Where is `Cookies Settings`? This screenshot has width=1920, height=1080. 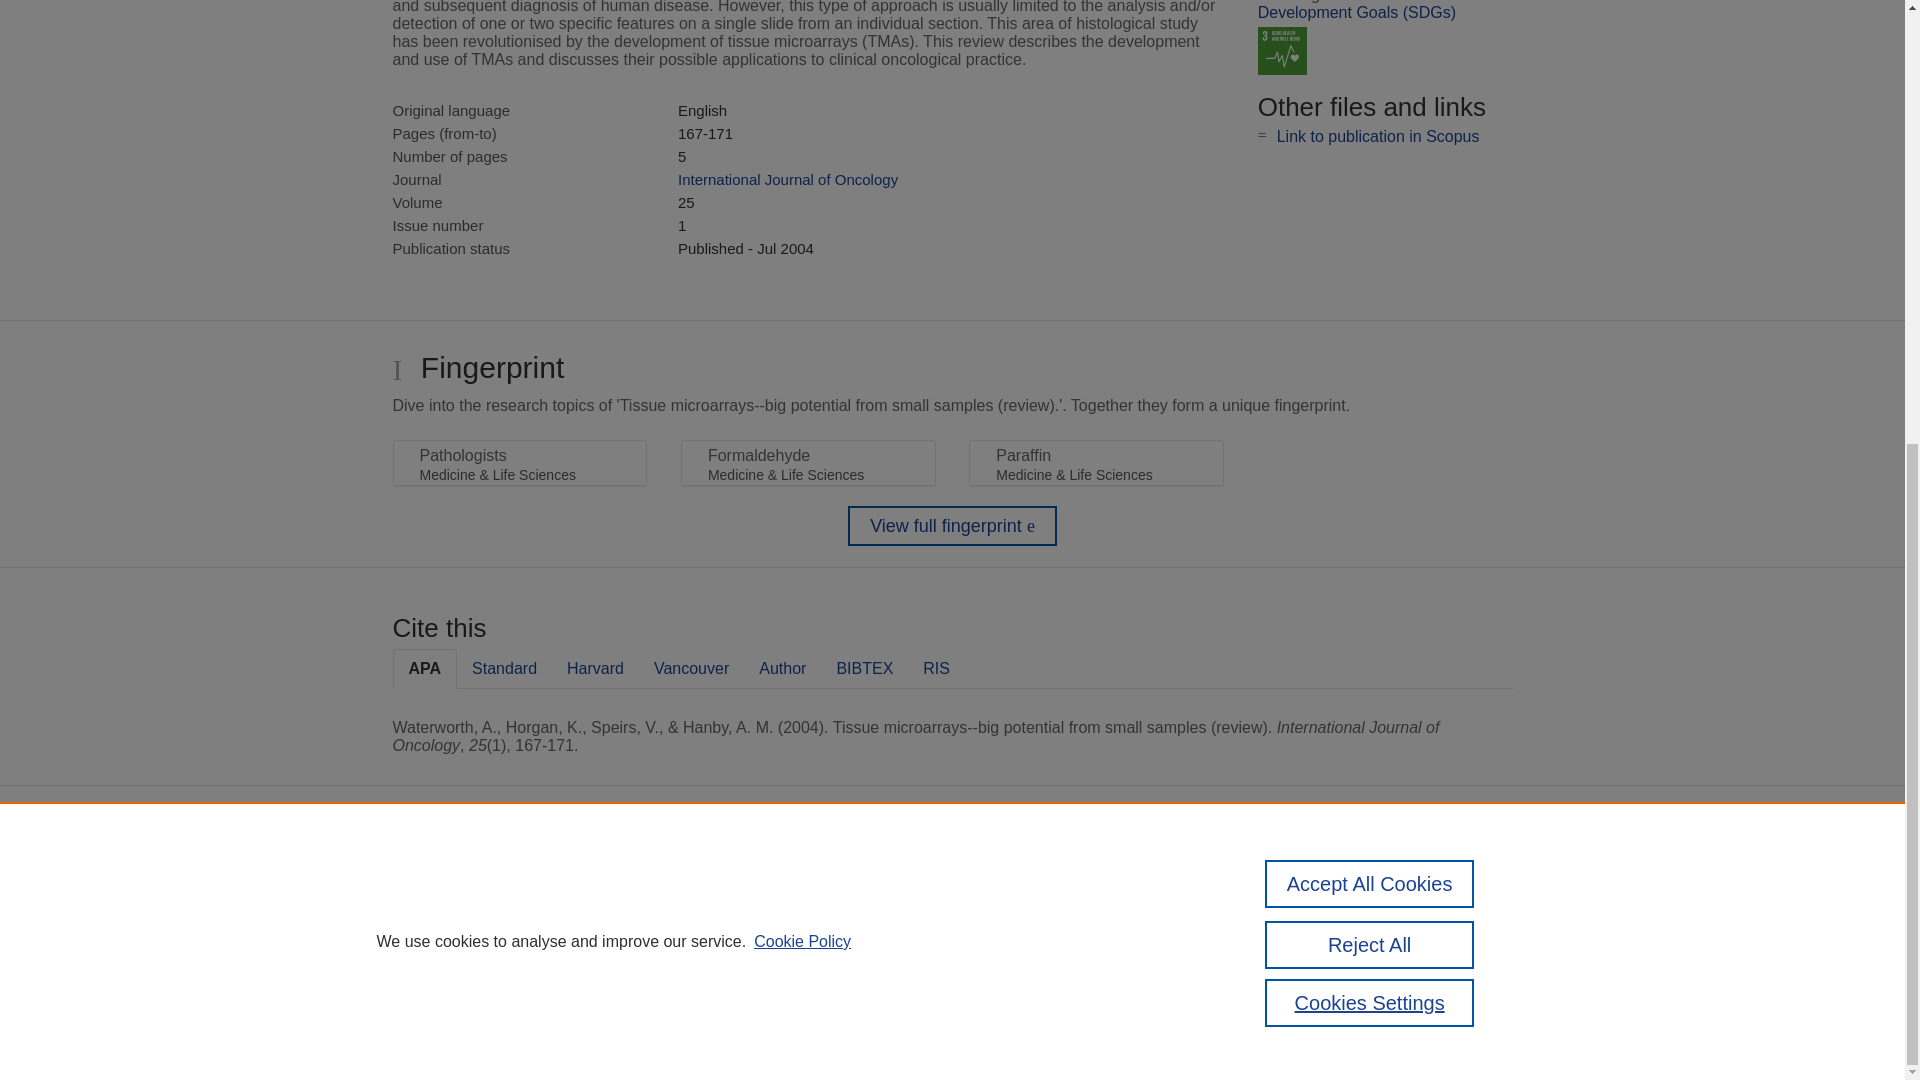 Cookies Settings is located at coordinates (780, 1012).